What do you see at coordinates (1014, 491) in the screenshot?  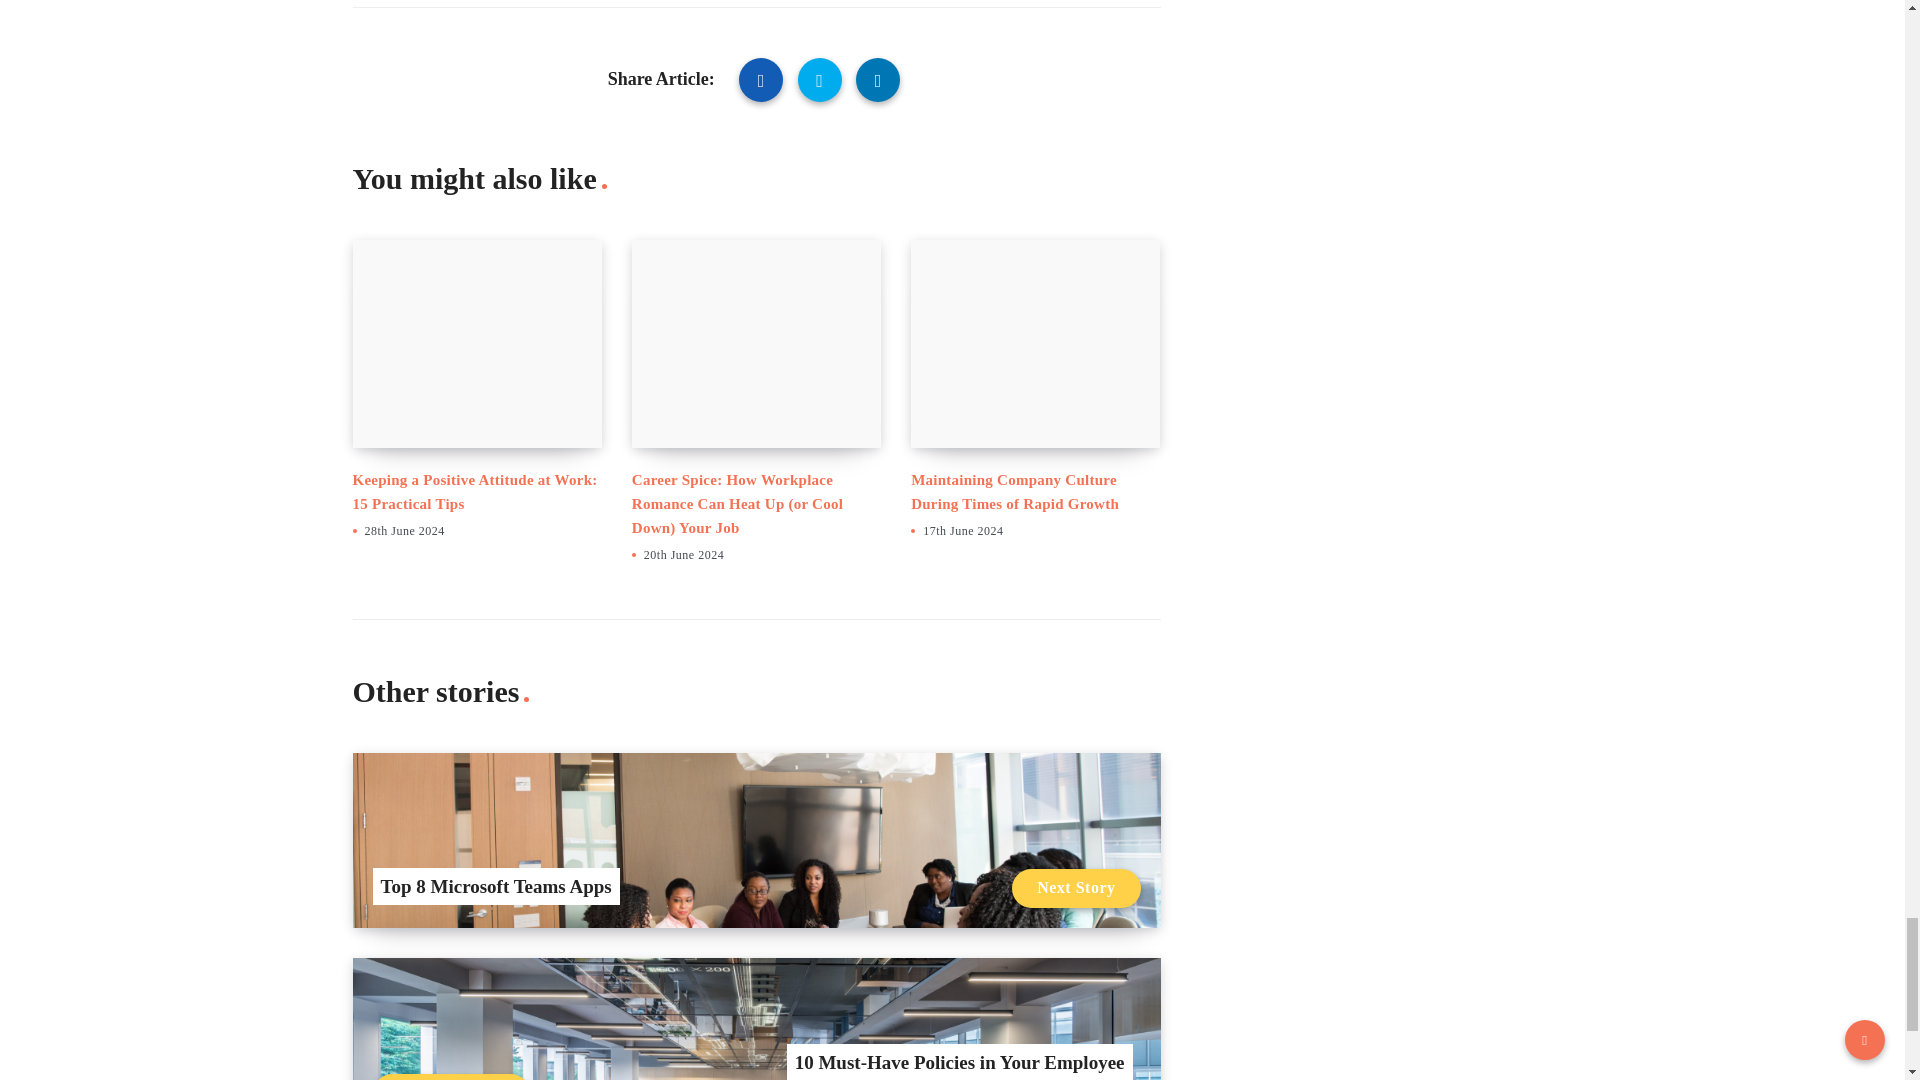 I see `Maintaining Company Culture During Times of Rapid Growth` at bounding box center [1014, 491].